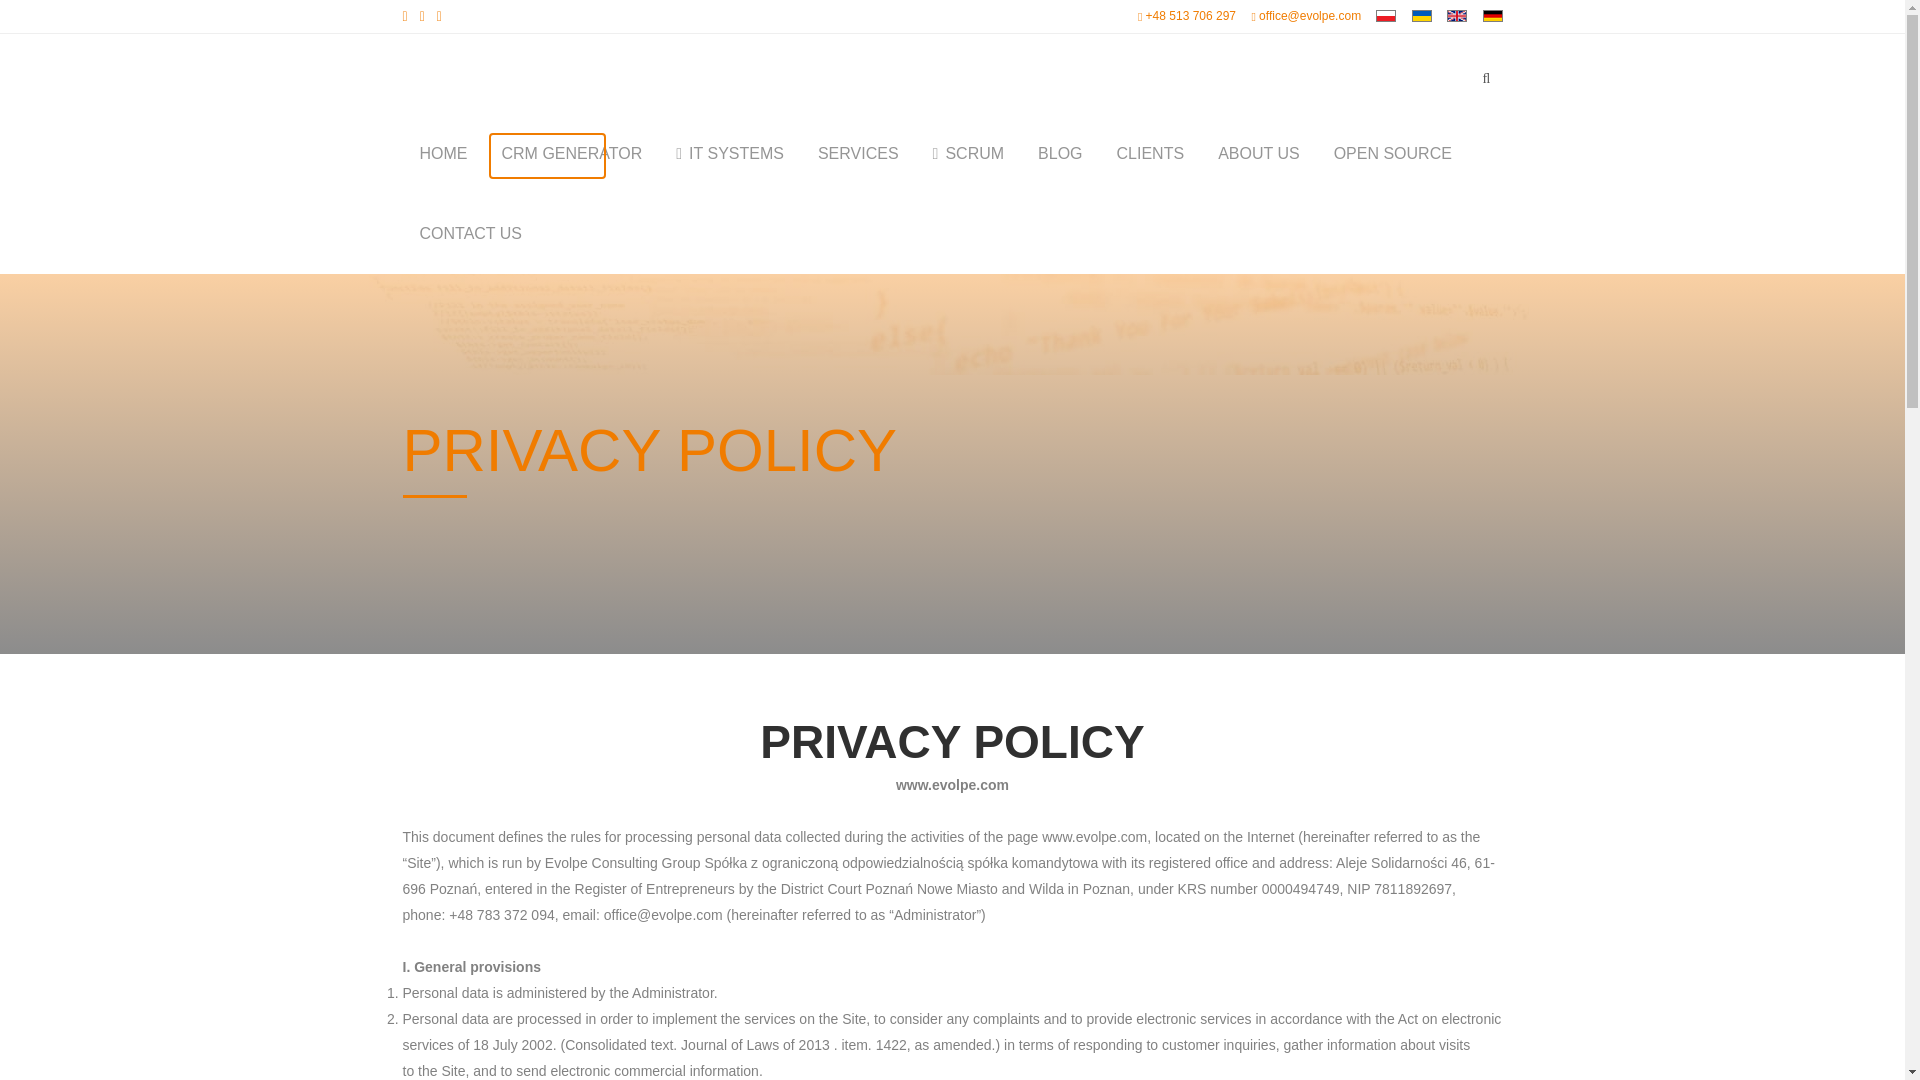 Image resolution: width=1920 pixels, height=1080 pixels. What do you see at coordinates (1150, 154) in the screenshot?
I see `CLIENTS` at bounding box center [1150, 154].